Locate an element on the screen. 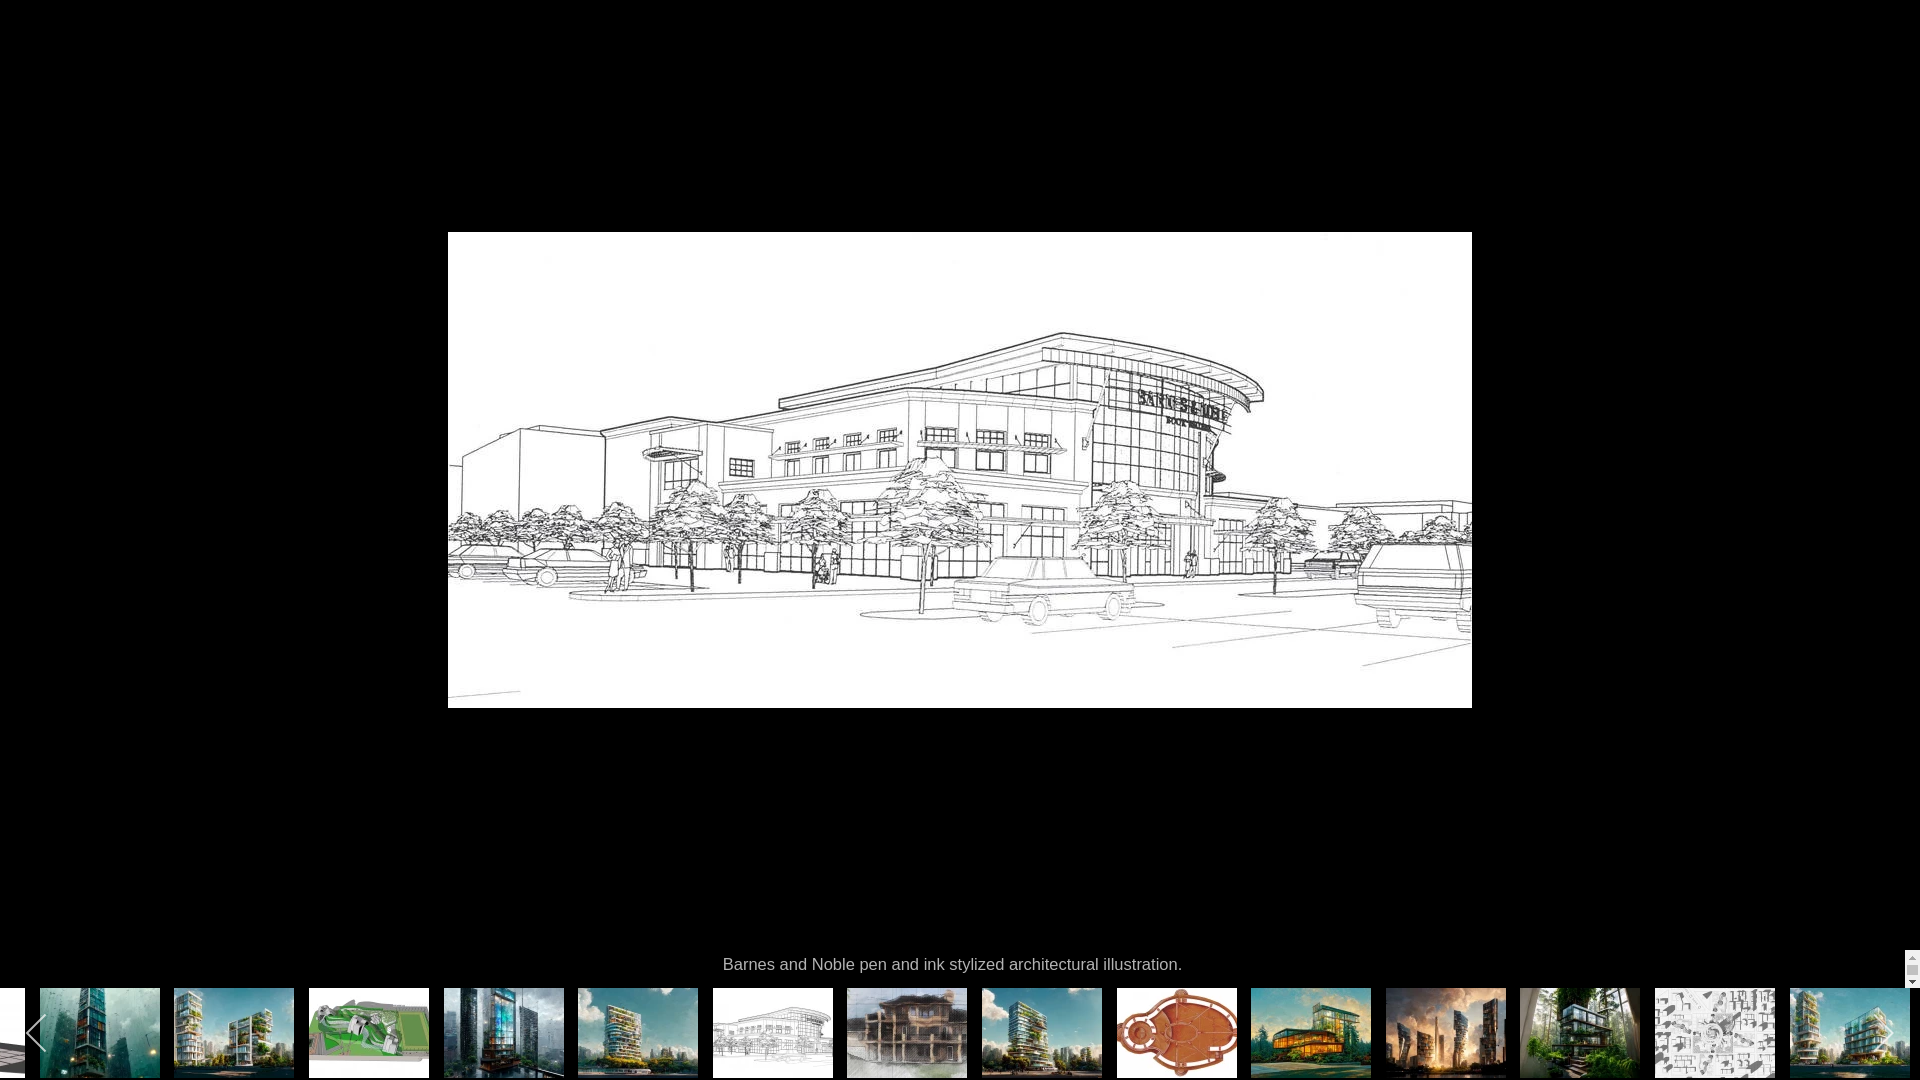 The image size is (1920, 1080). Architectural Illustration is located at coordinates (1298, 802).